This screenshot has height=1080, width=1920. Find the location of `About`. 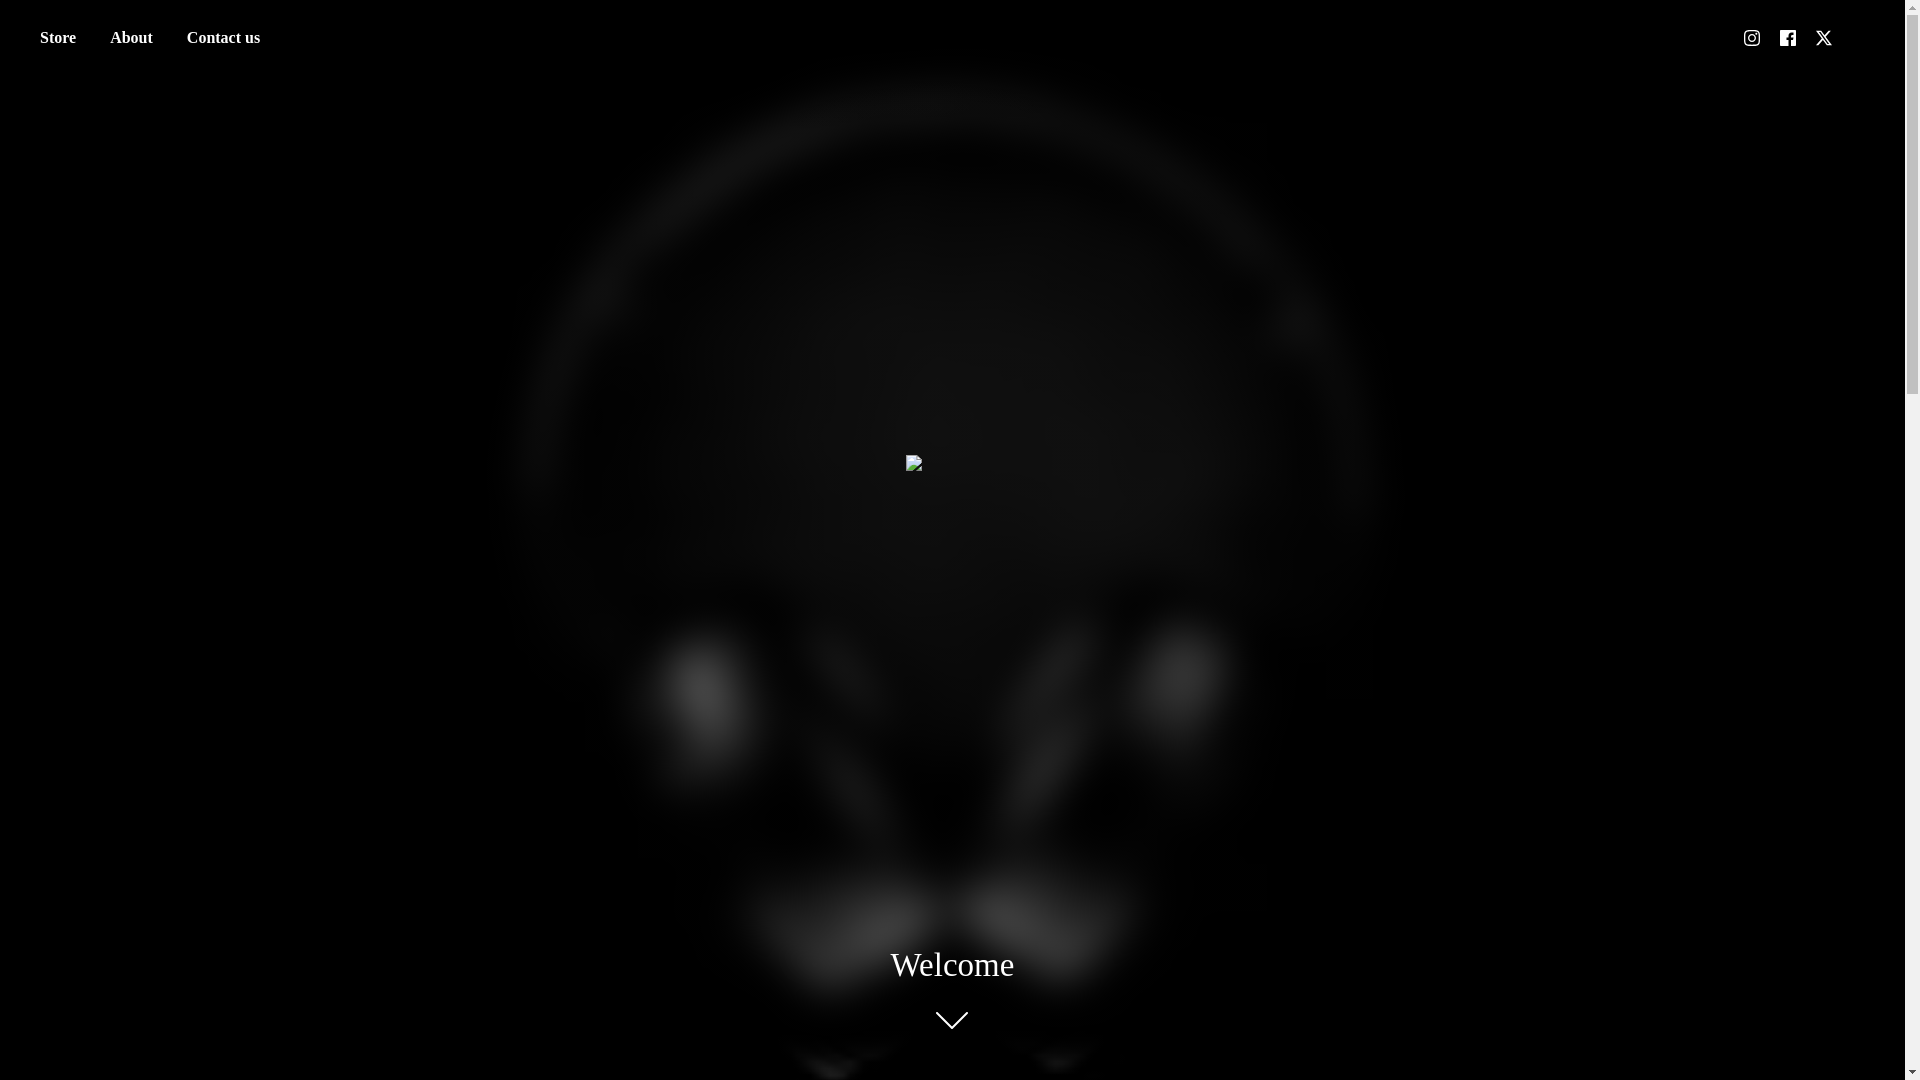

About is located at coordinates (131, 38).